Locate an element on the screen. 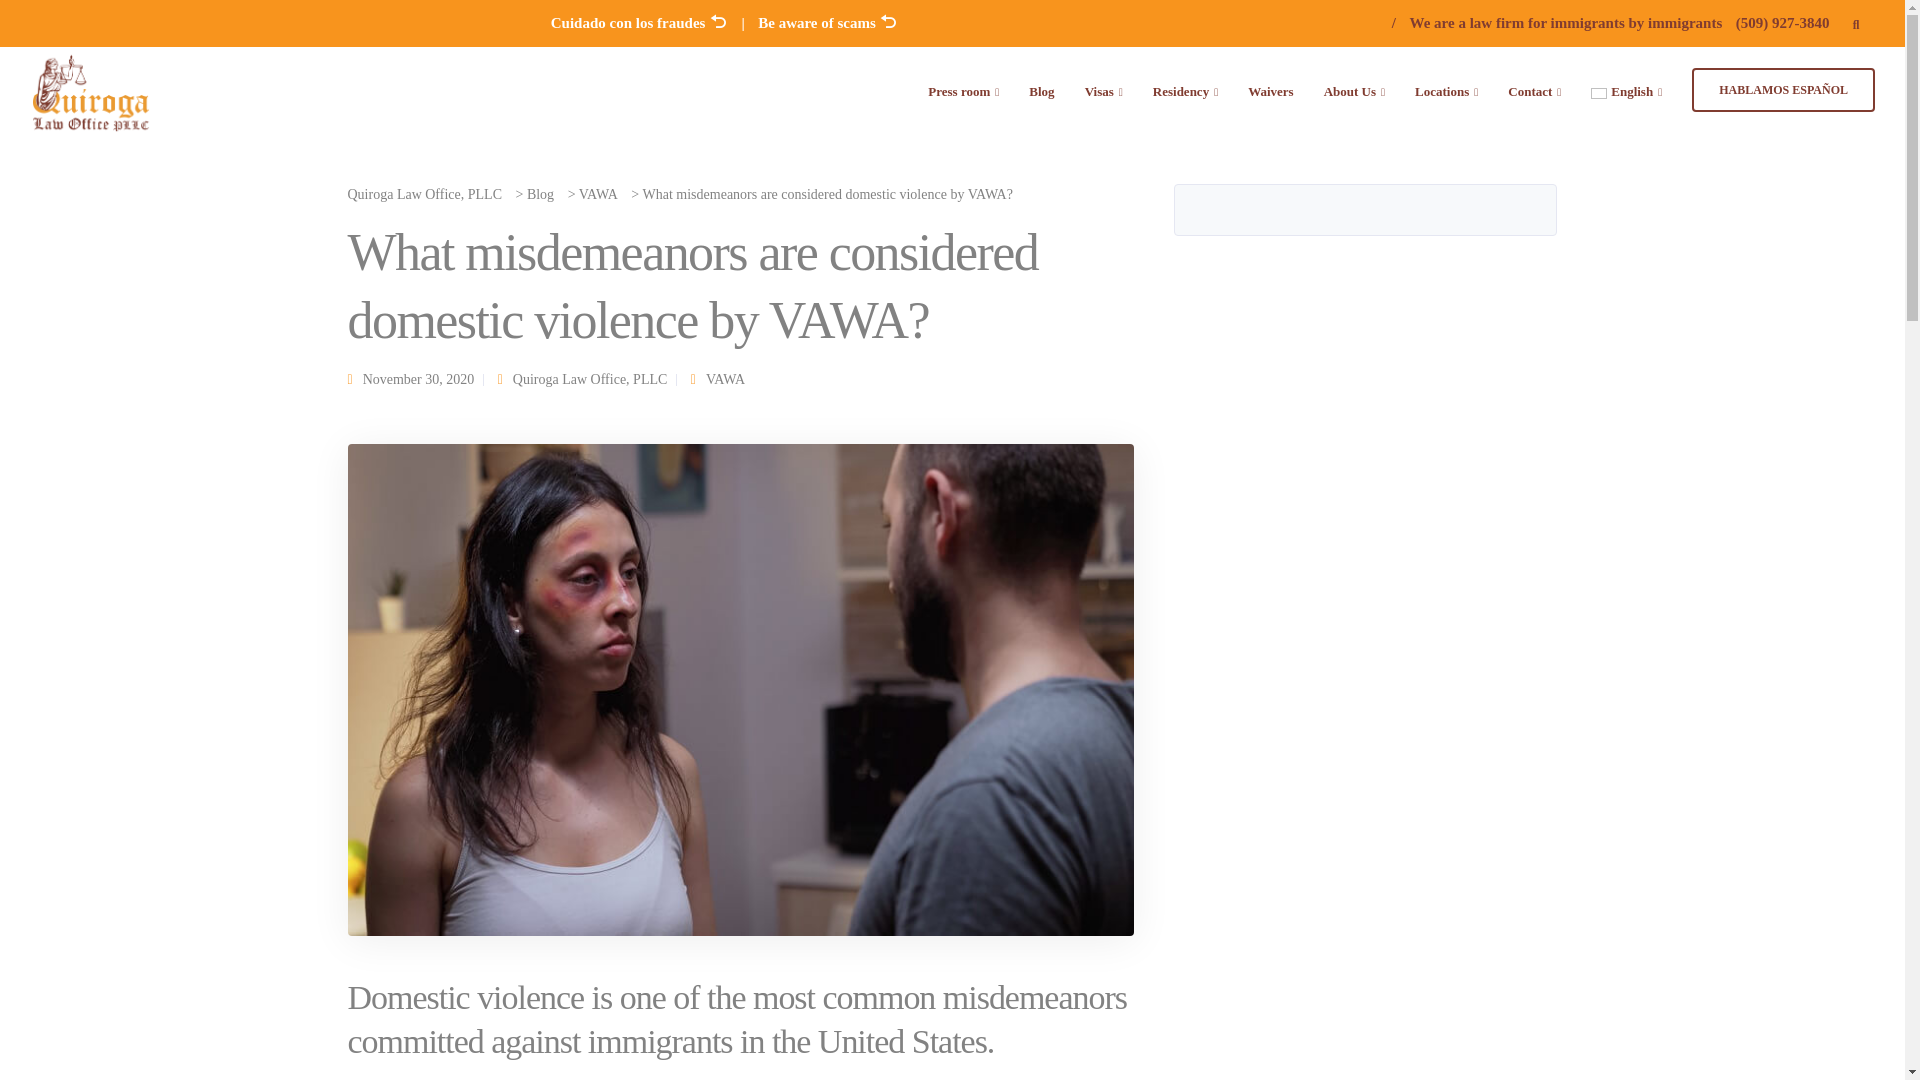  Visas is located at coordinates (1104, 90).